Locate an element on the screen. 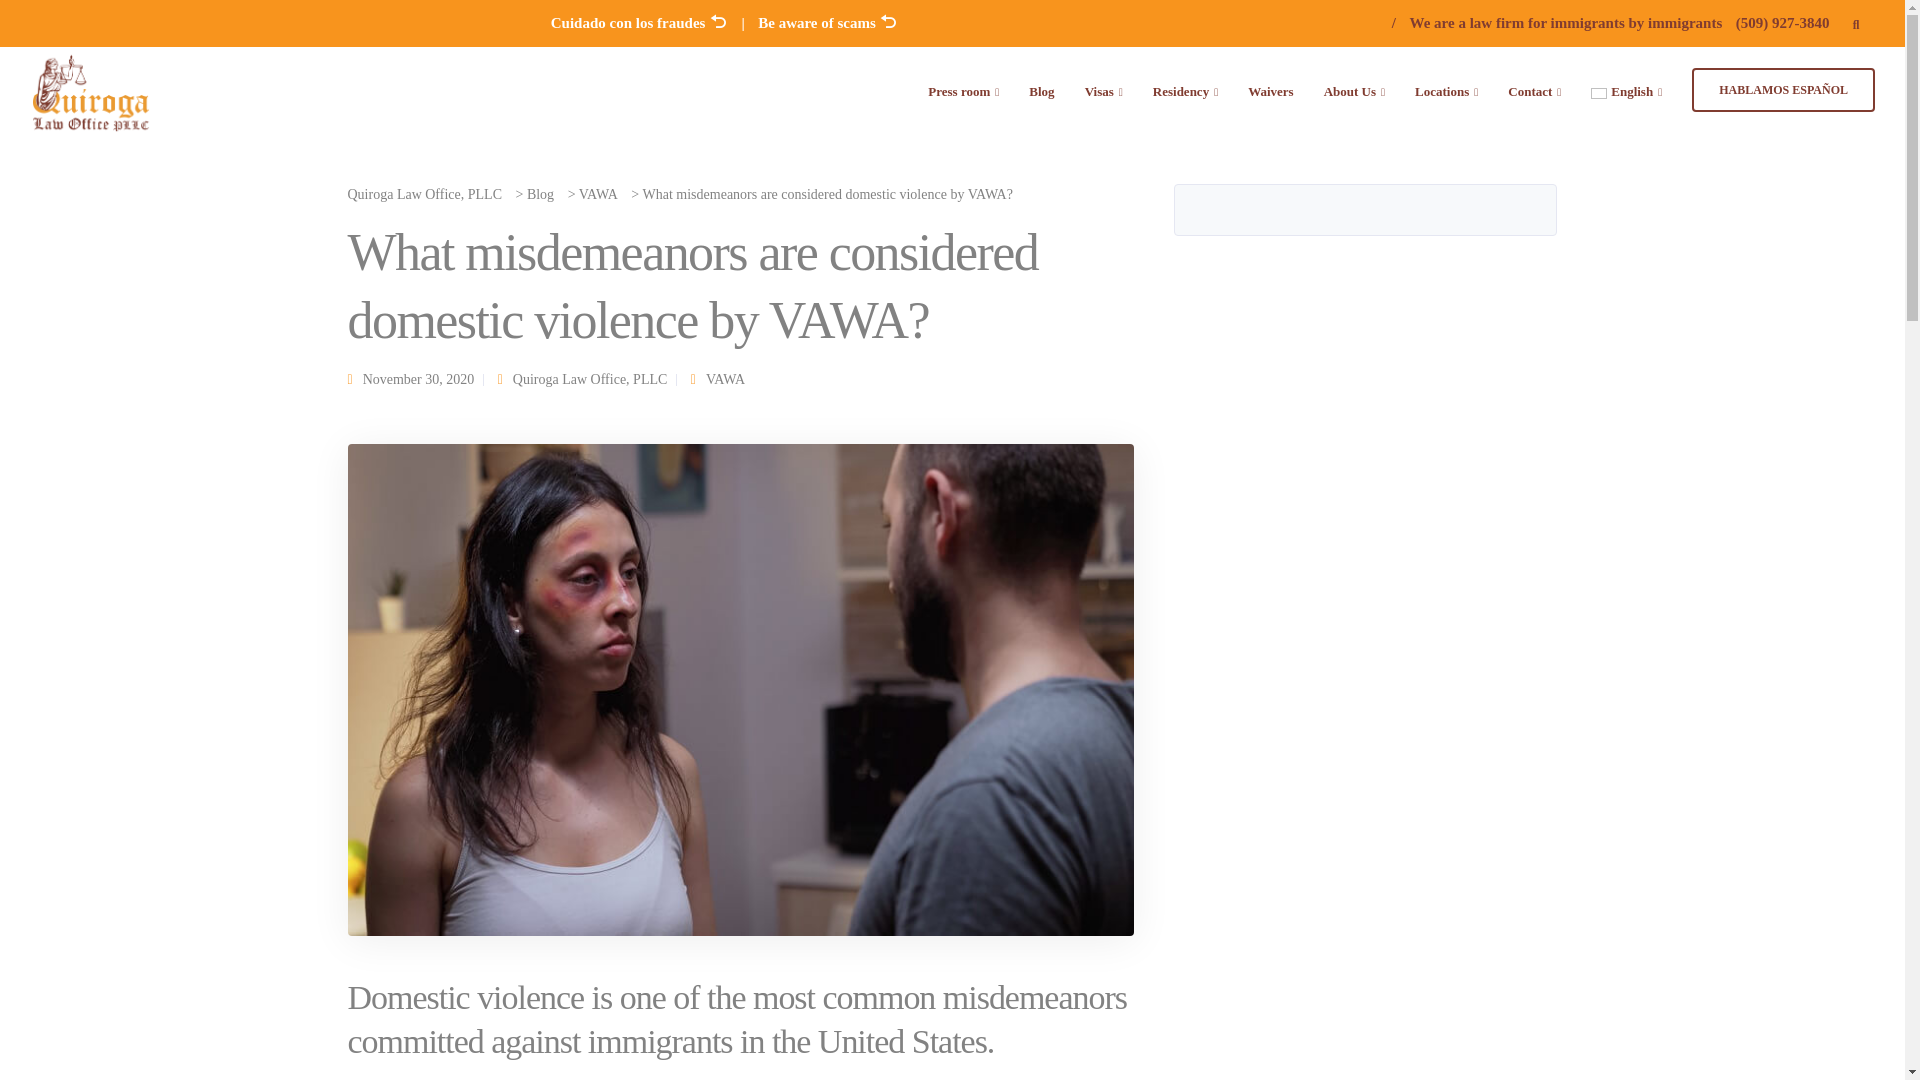  Visas is located at coordinates (1104, 90).